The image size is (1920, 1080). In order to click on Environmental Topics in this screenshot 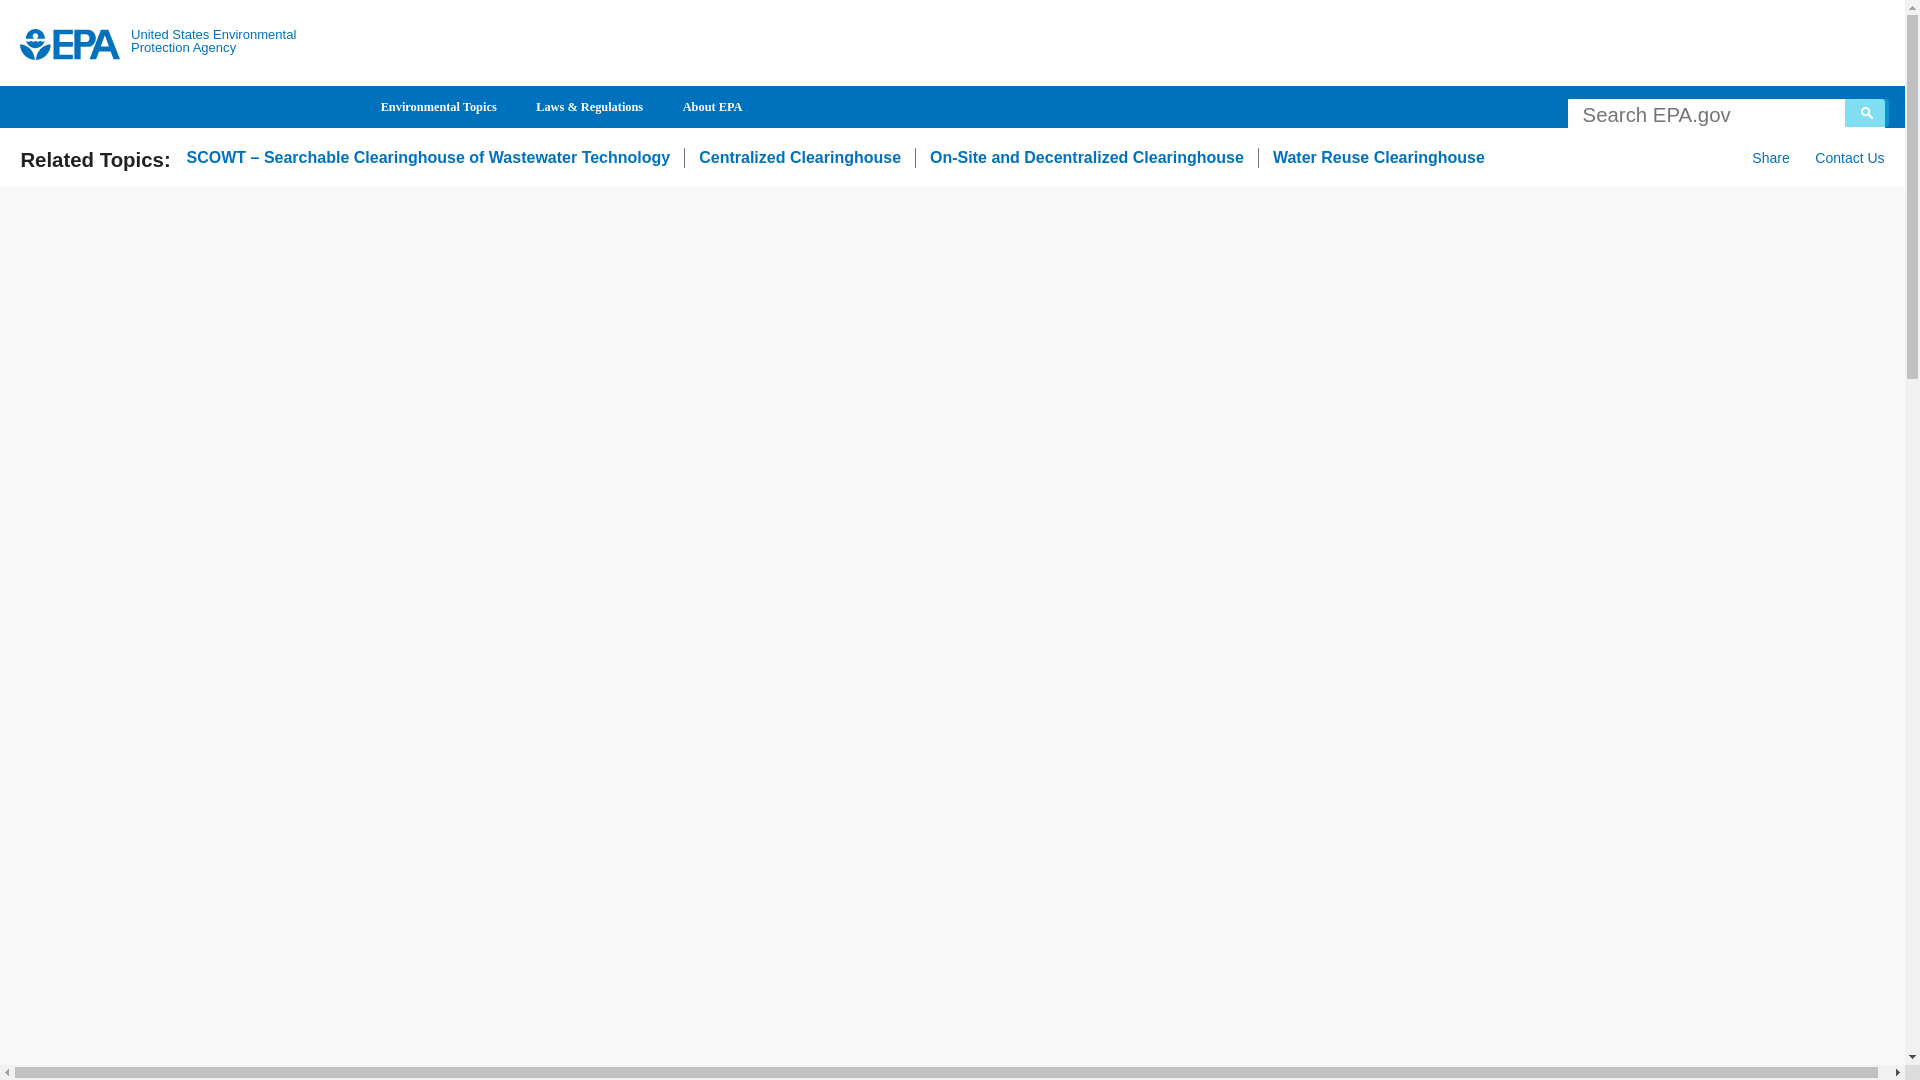, I will do `click(438, 107)`.